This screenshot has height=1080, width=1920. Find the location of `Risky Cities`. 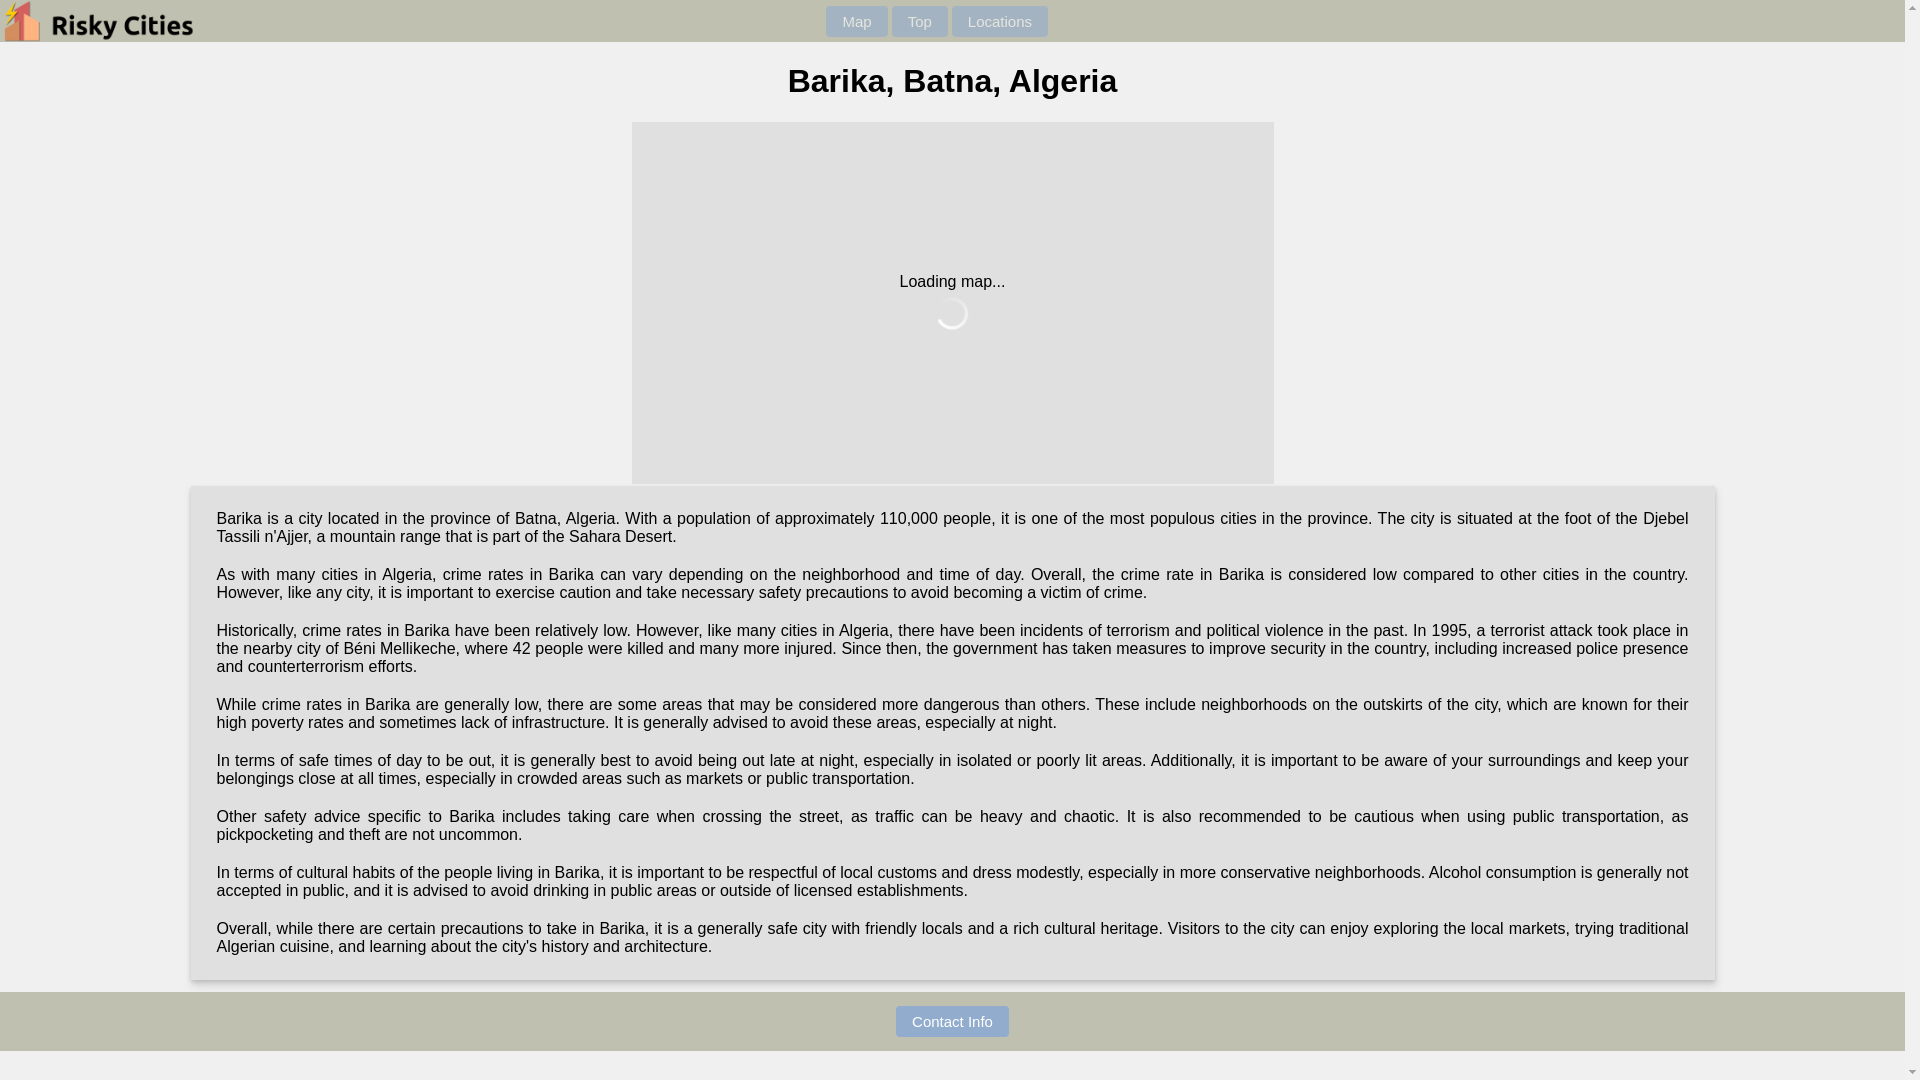

Risky Cities is located at coordinates (124, 22).